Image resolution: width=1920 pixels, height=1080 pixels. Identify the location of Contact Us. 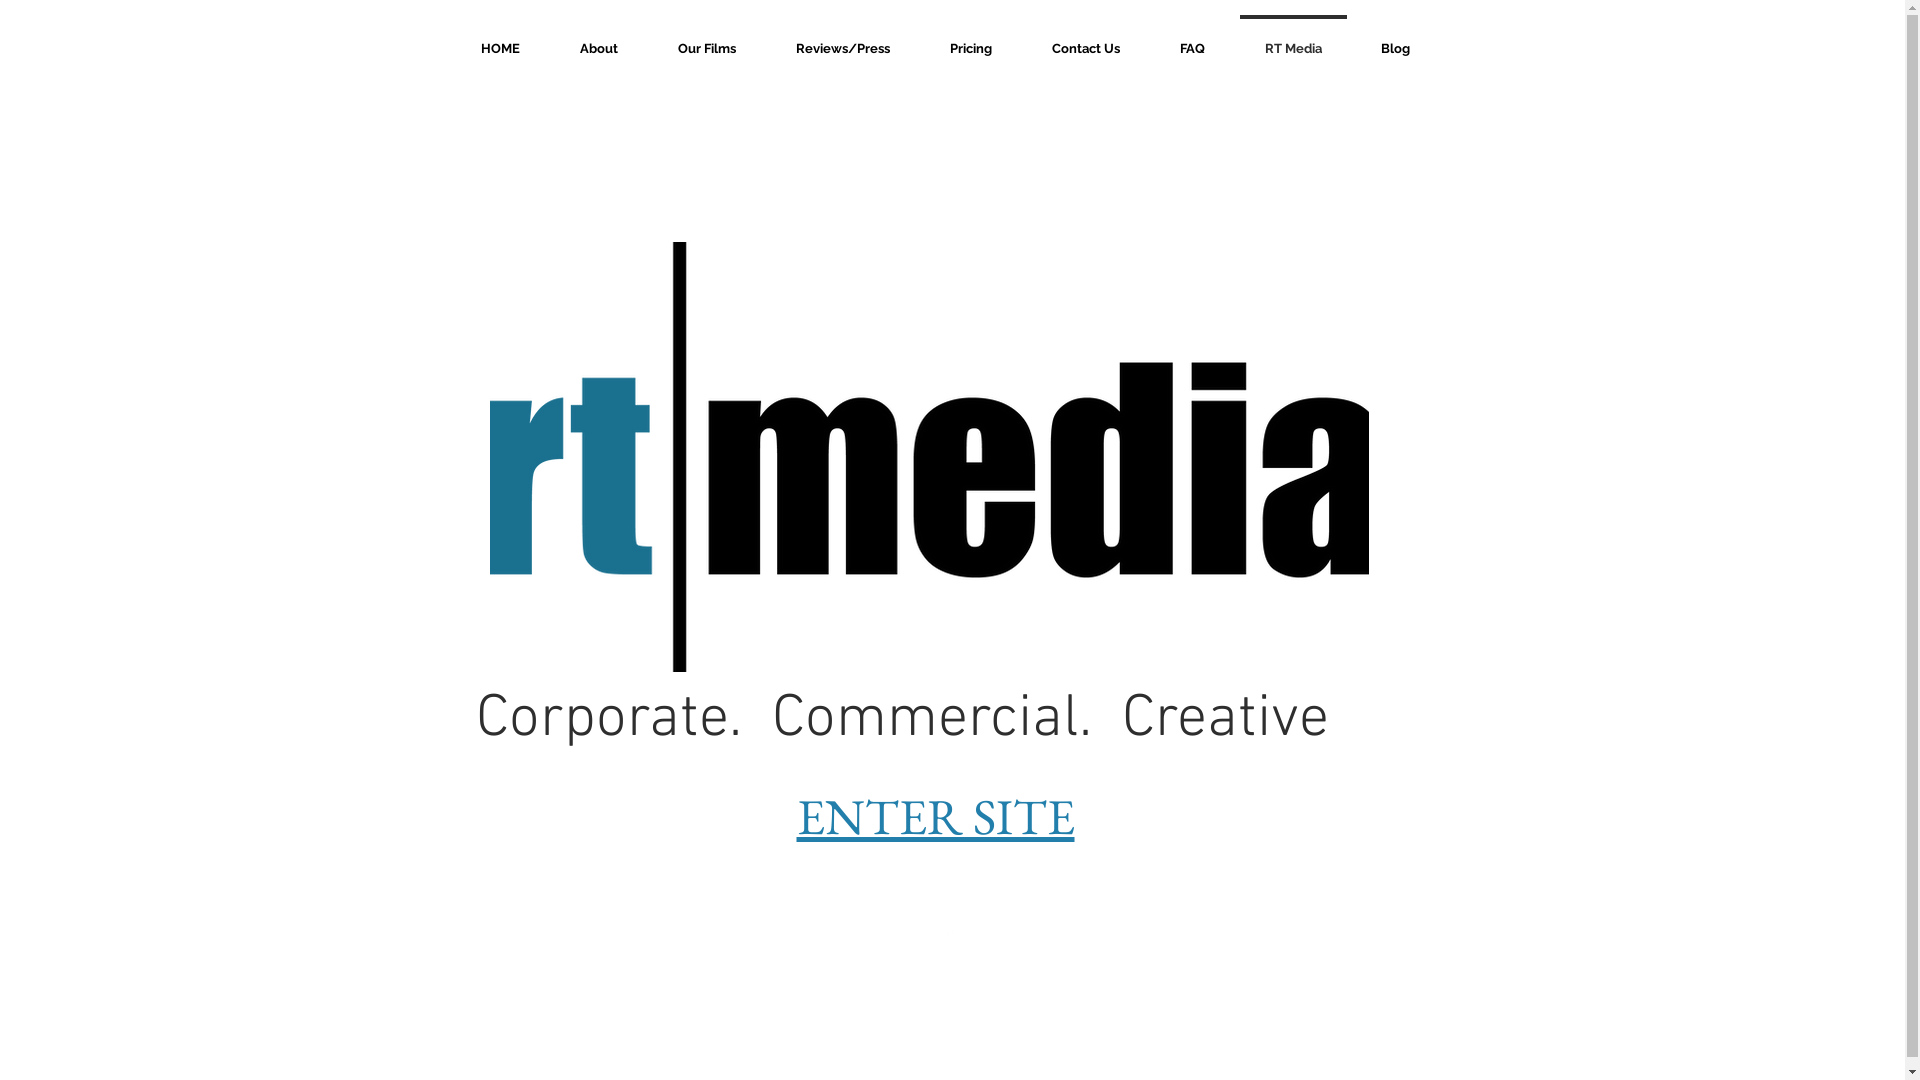
(1086, 40).